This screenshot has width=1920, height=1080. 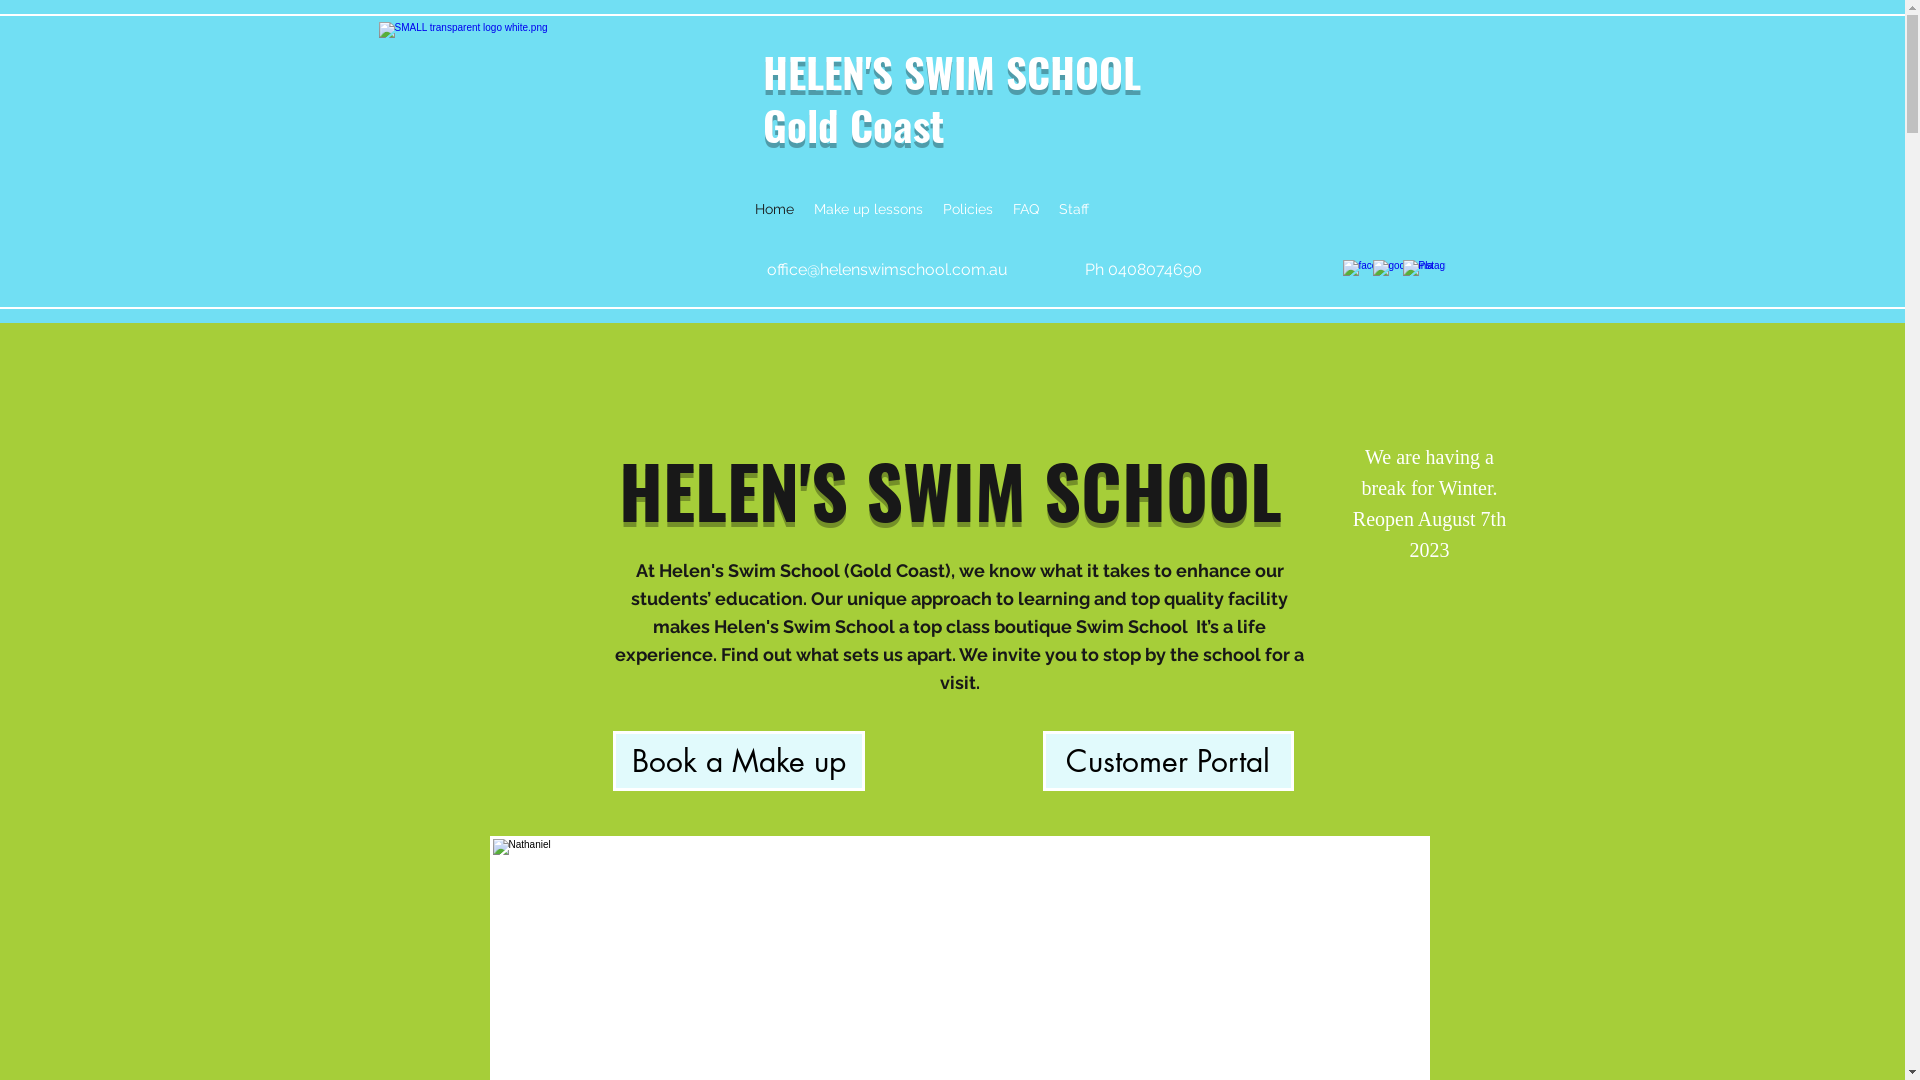 I want to click on Make up lessons, so click(x=868, y=208).